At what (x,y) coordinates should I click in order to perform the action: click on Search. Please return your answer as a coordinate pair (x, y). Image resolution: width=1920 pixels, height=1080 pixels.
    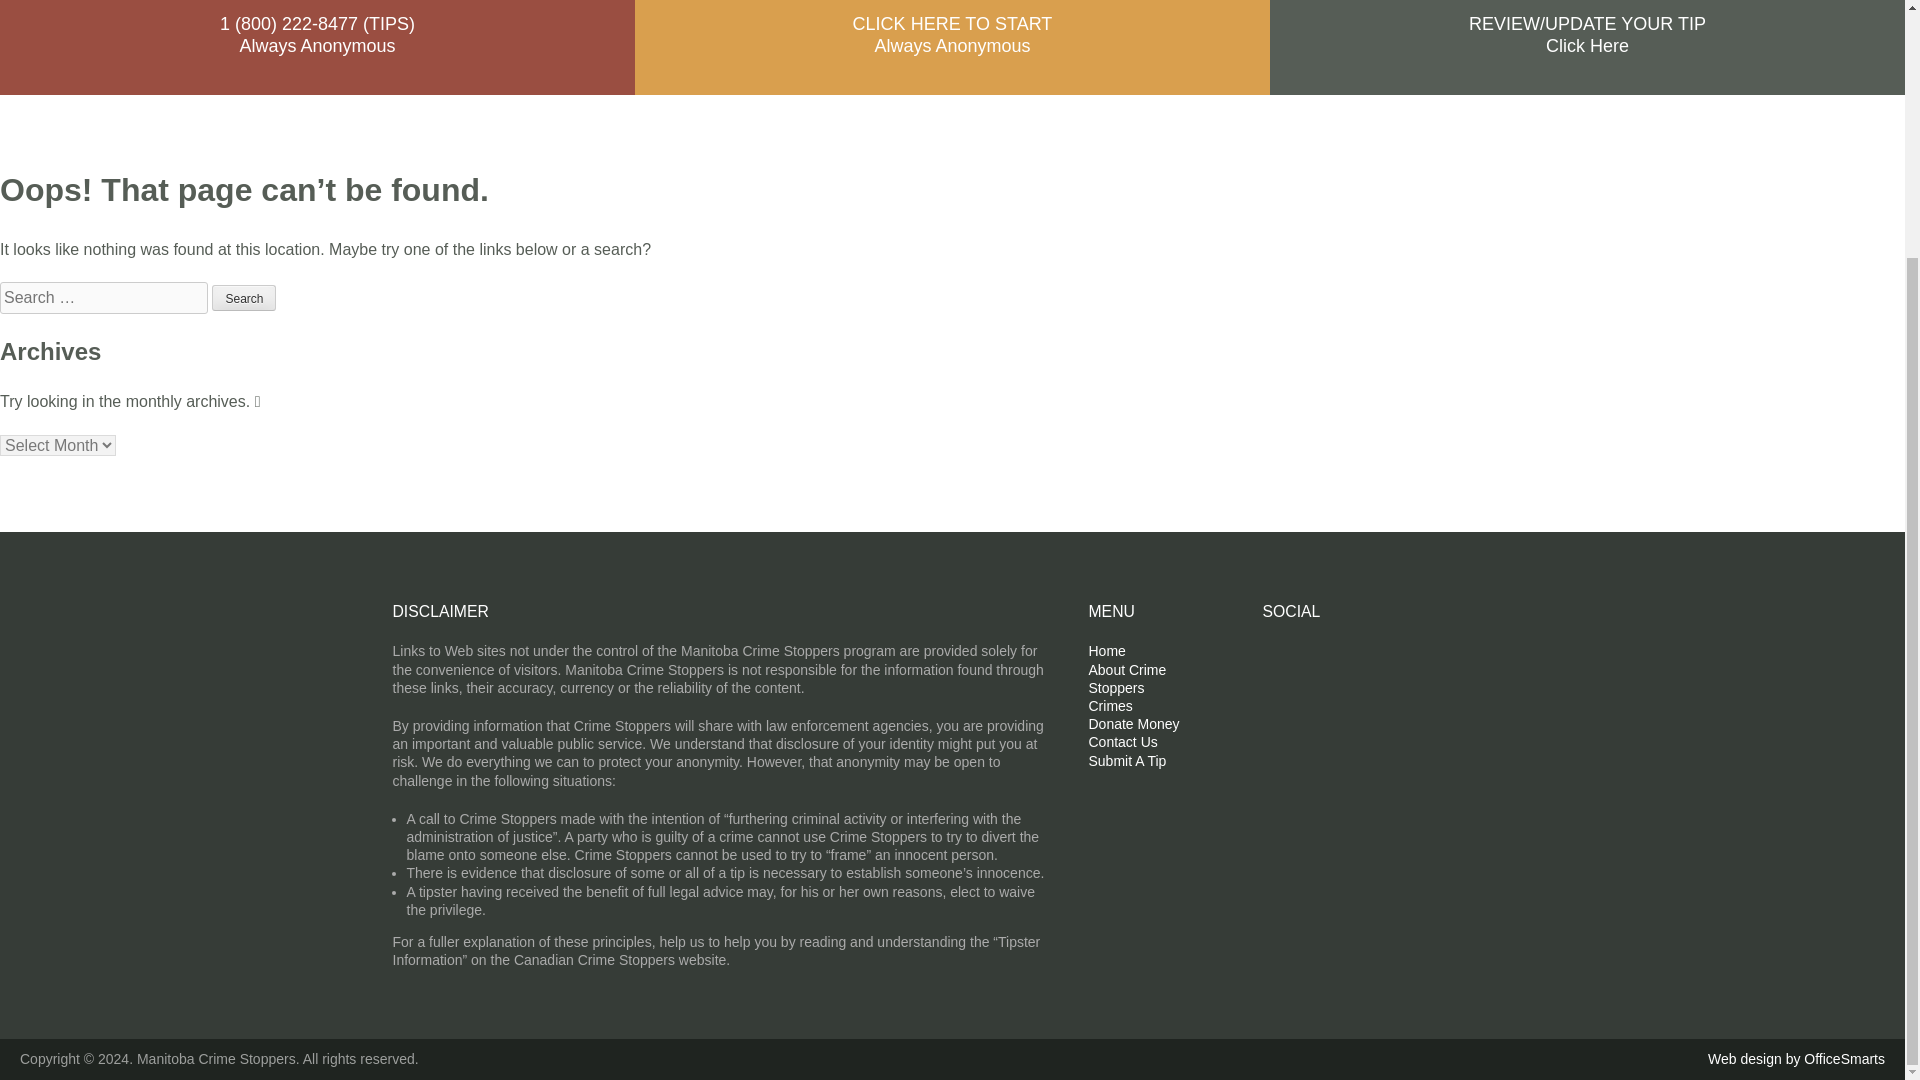
    Looking at the image, I should click on (244, 298).